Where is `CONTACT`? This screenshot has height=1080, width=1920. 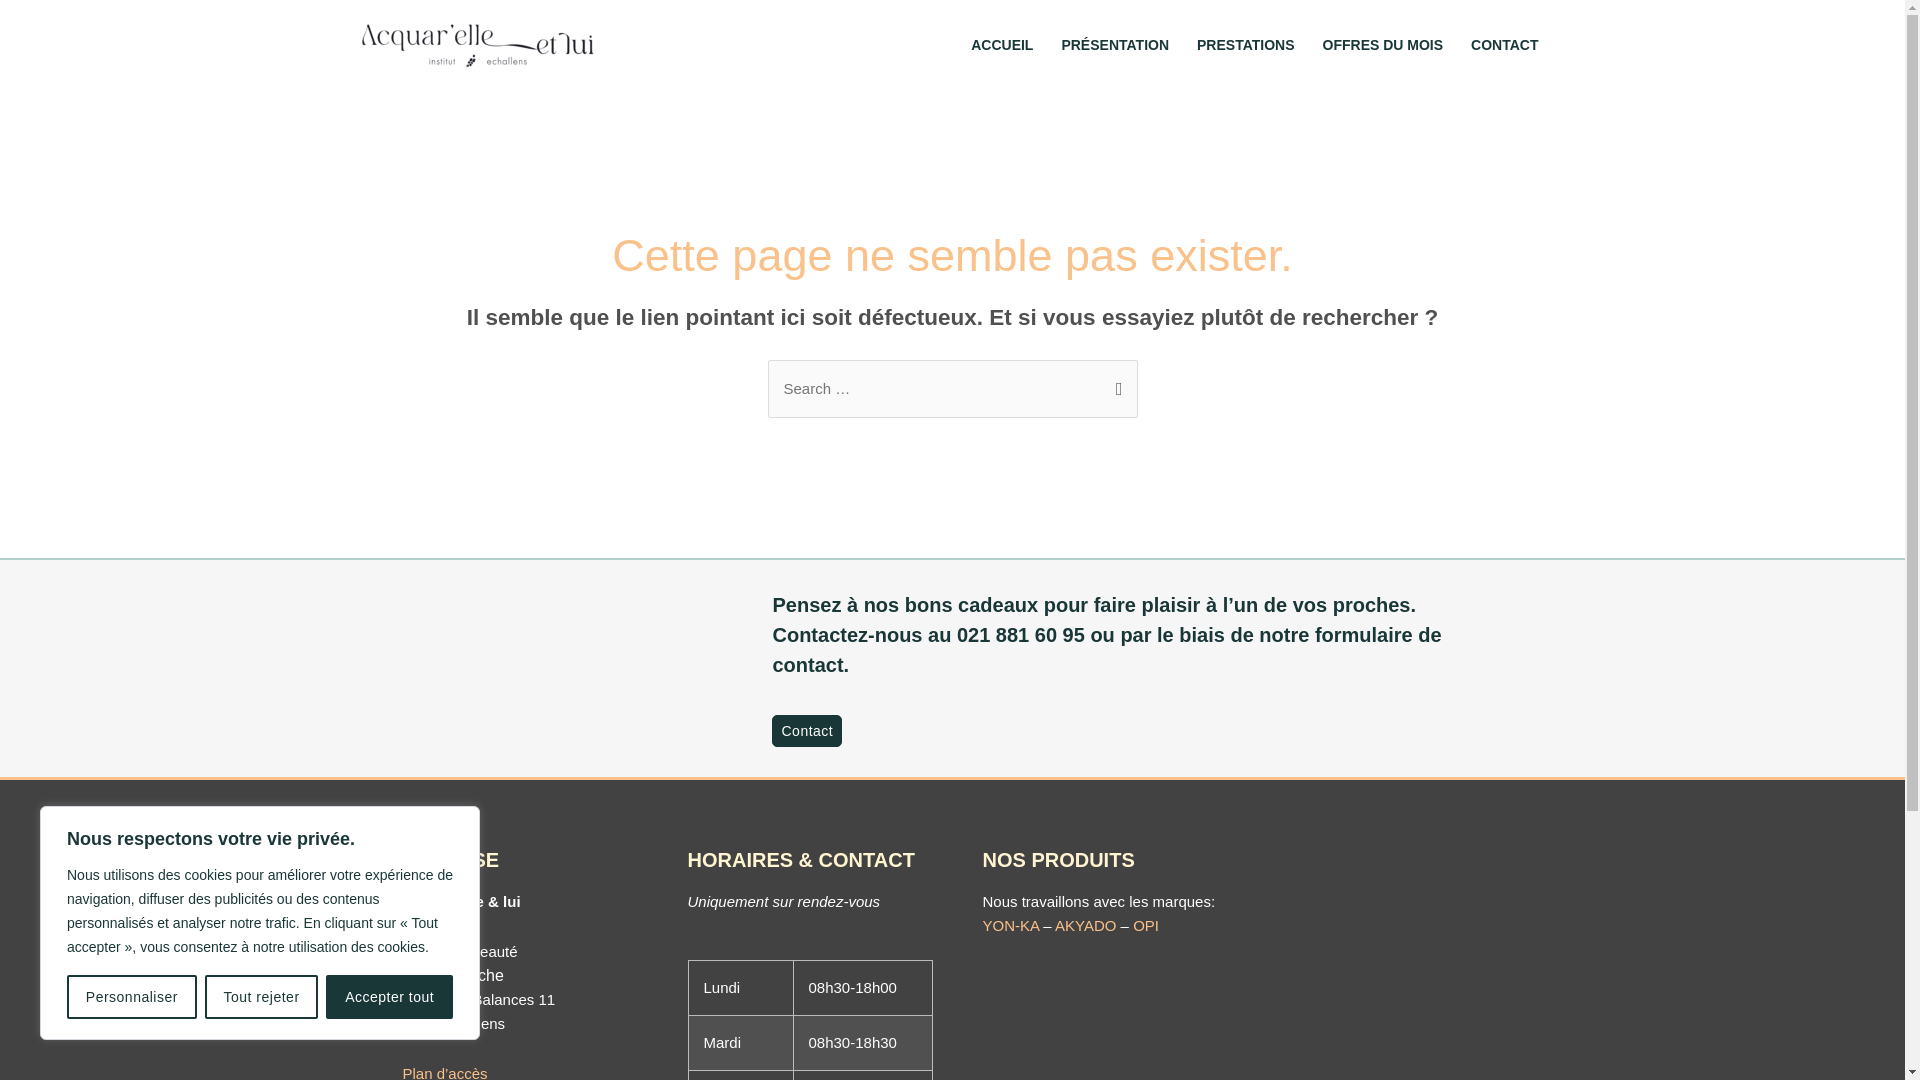
CONTACT is located at coordinates (1504, 45).